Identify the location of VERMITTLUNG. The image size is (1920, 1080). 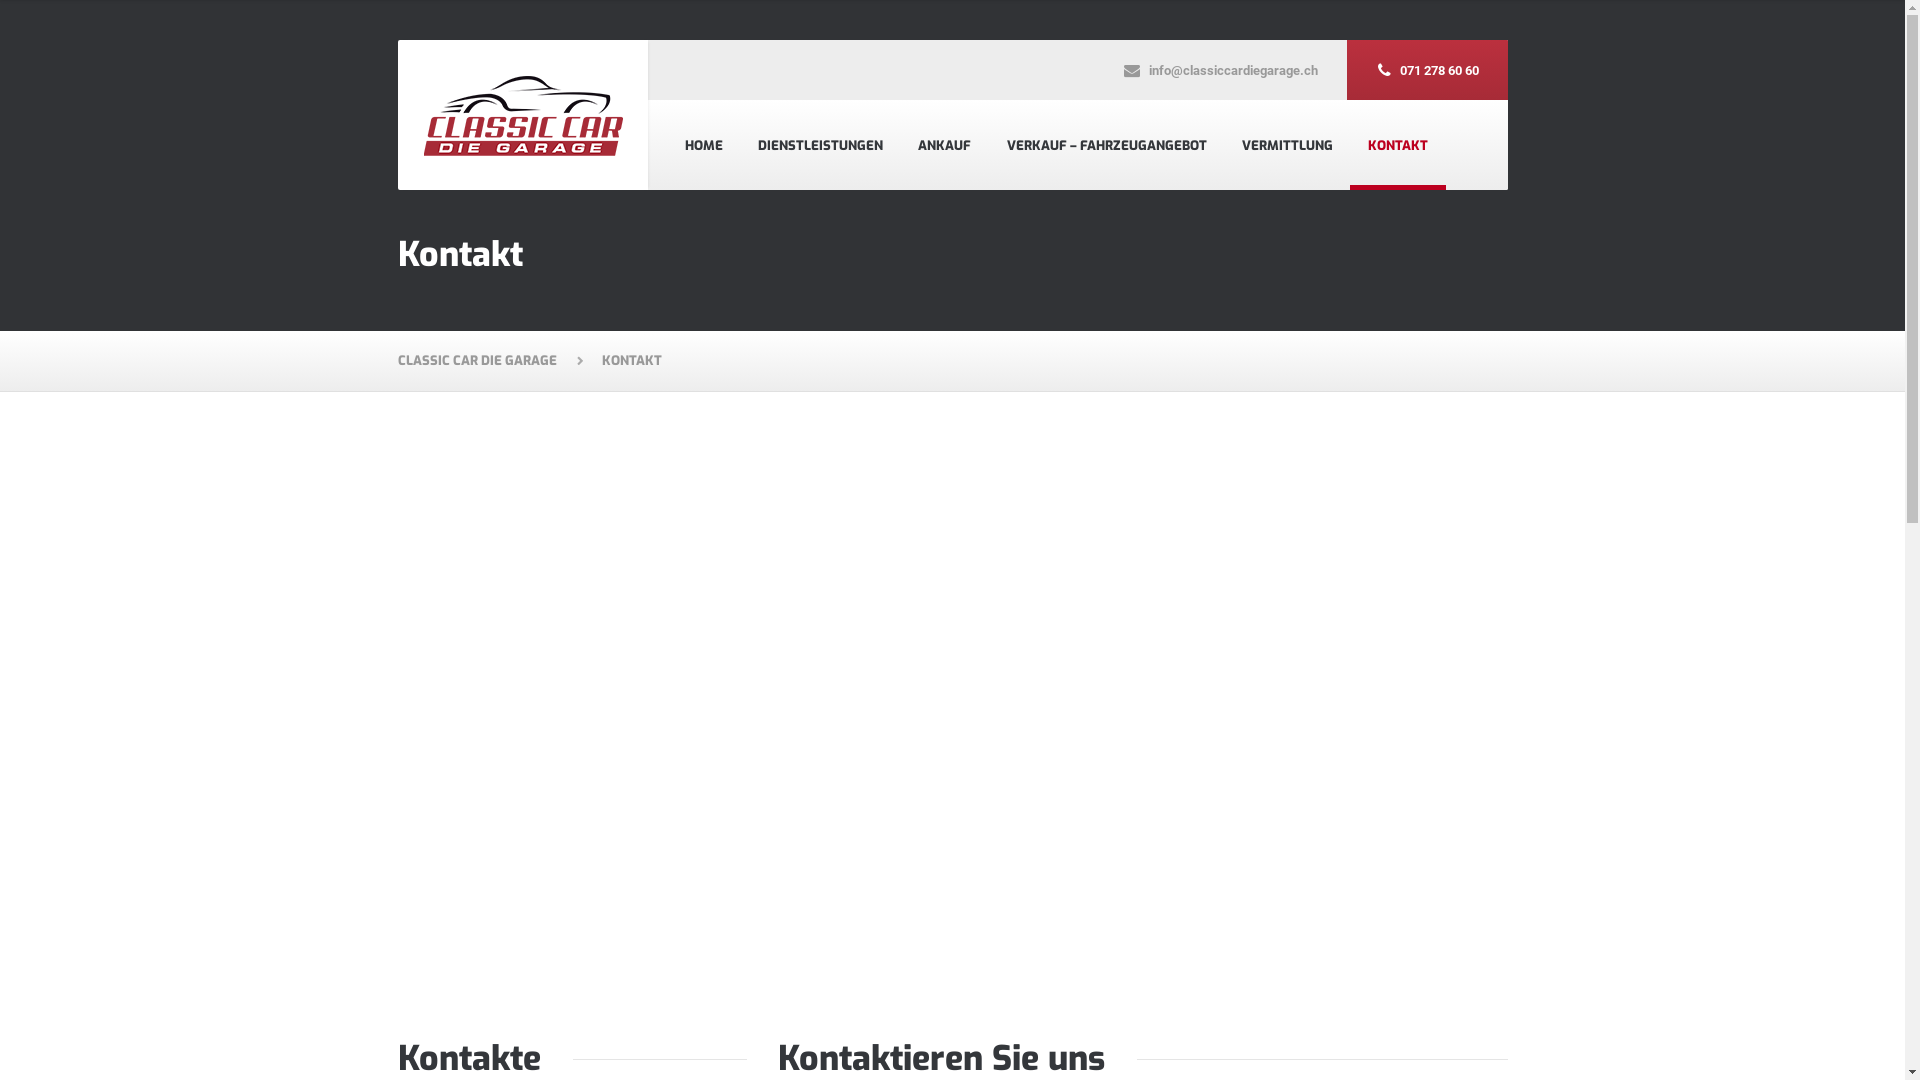
(1287, 145).